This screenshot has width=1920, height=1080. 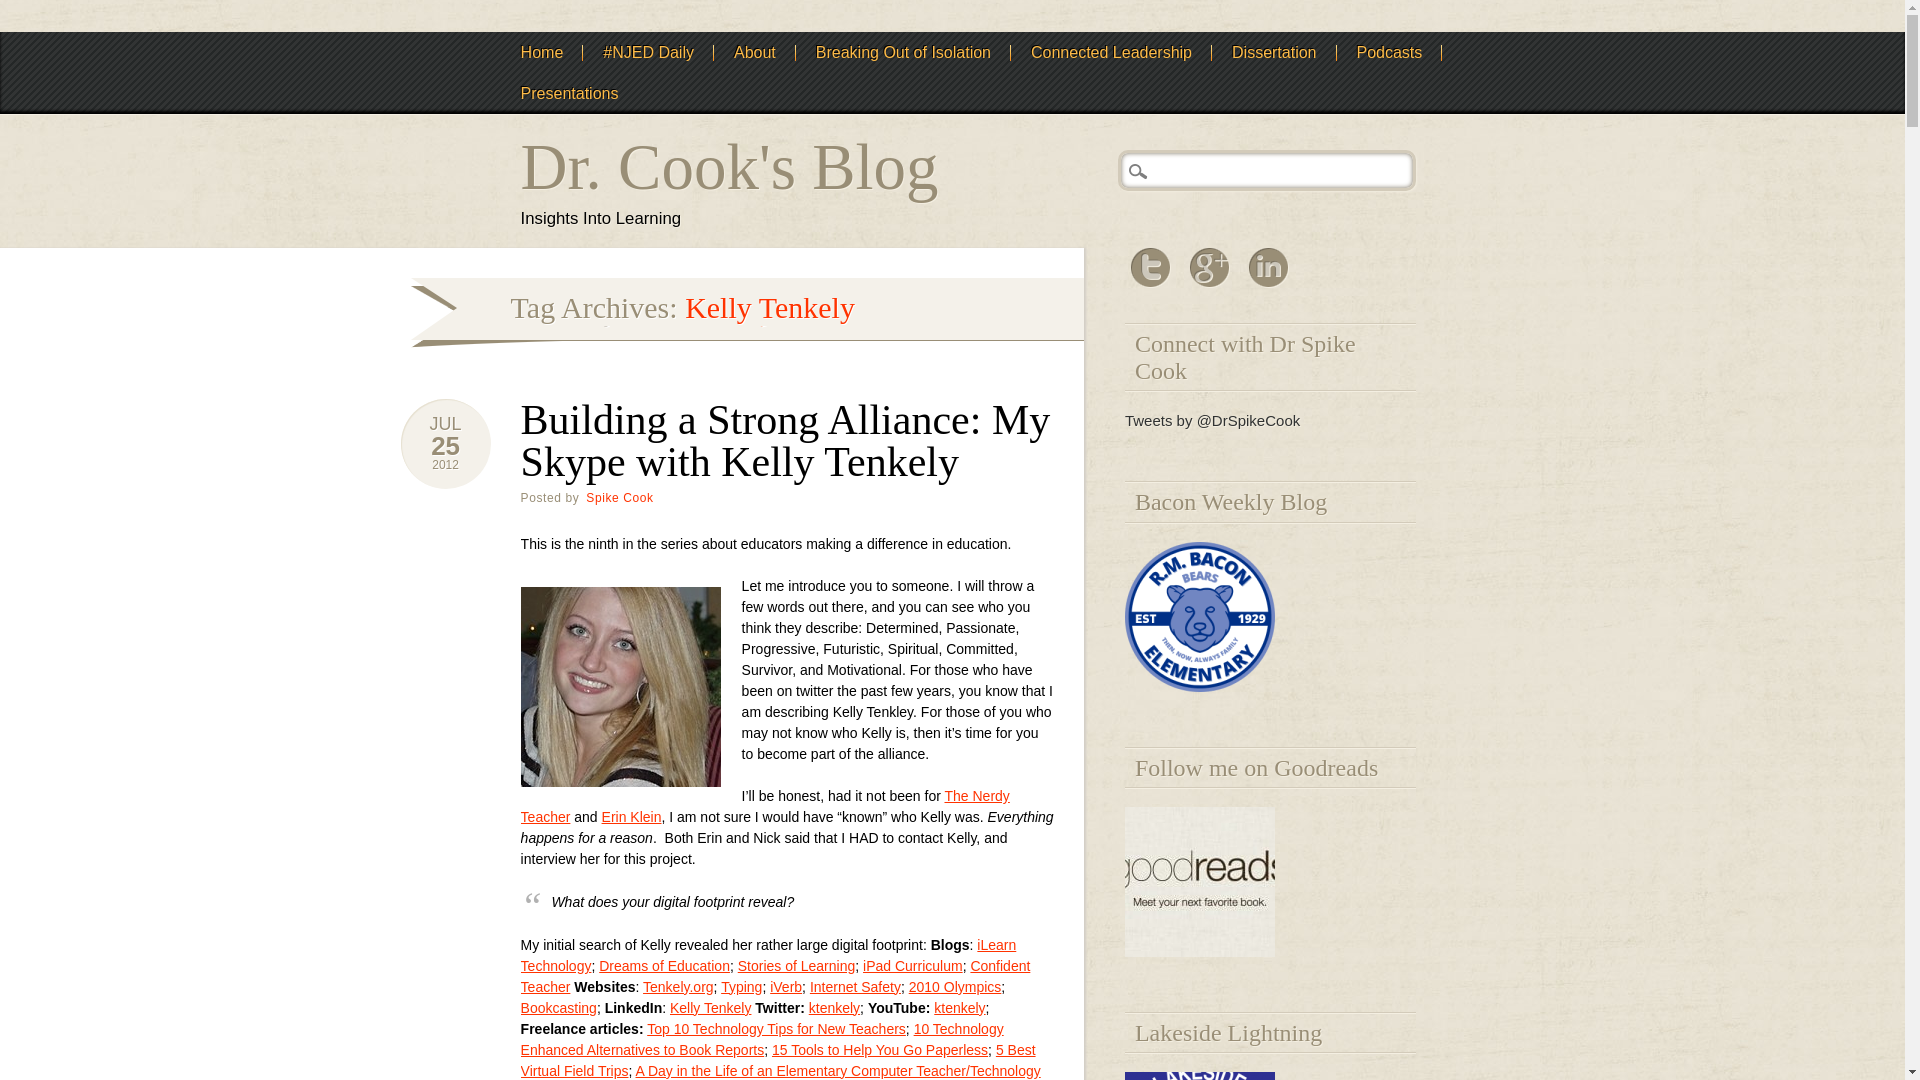 What do you see at coordinates (762, 1039) in the screenshot?
I see `10 Technology Enhanced Alternatives to Book Reports` at bounding box center [762, 1039].